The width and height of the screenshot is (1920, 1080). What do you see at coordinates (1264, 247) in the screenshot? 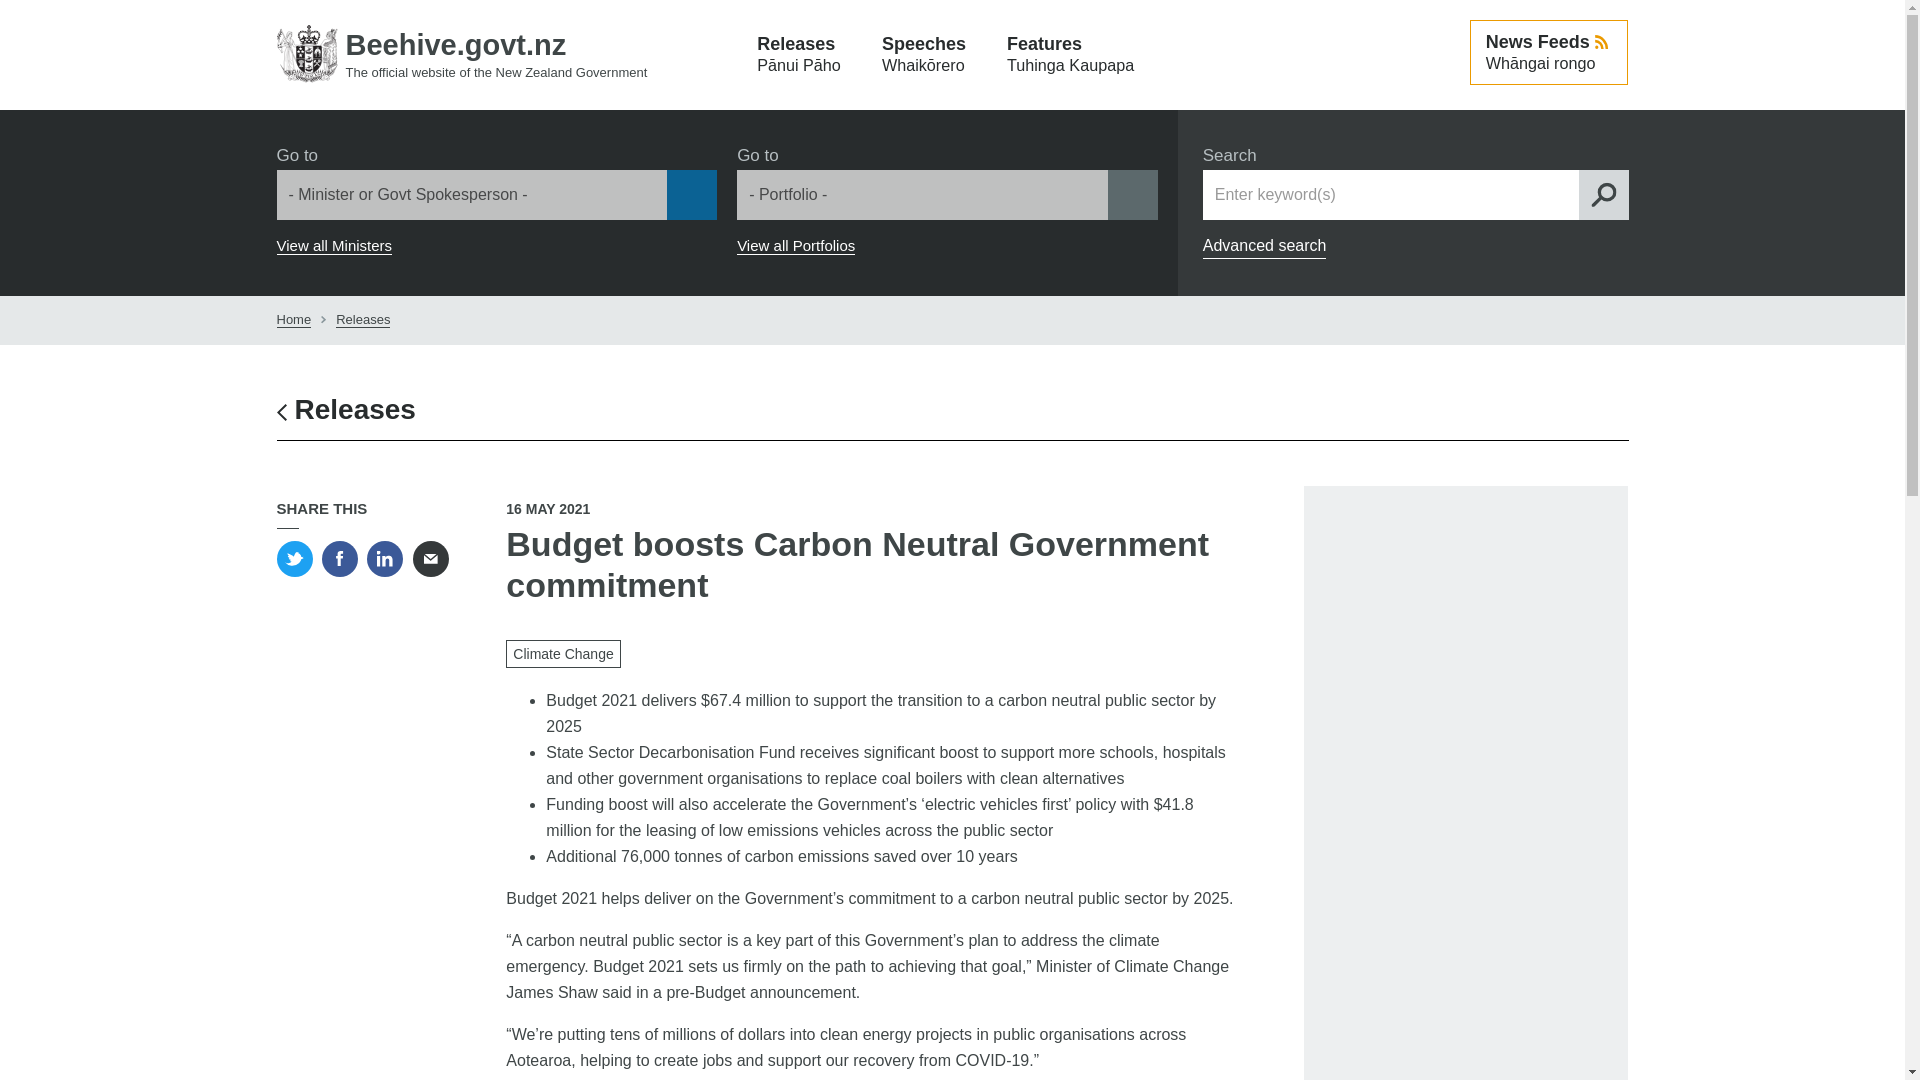
I see `Advanced search` at bounding box center [1264, 247].